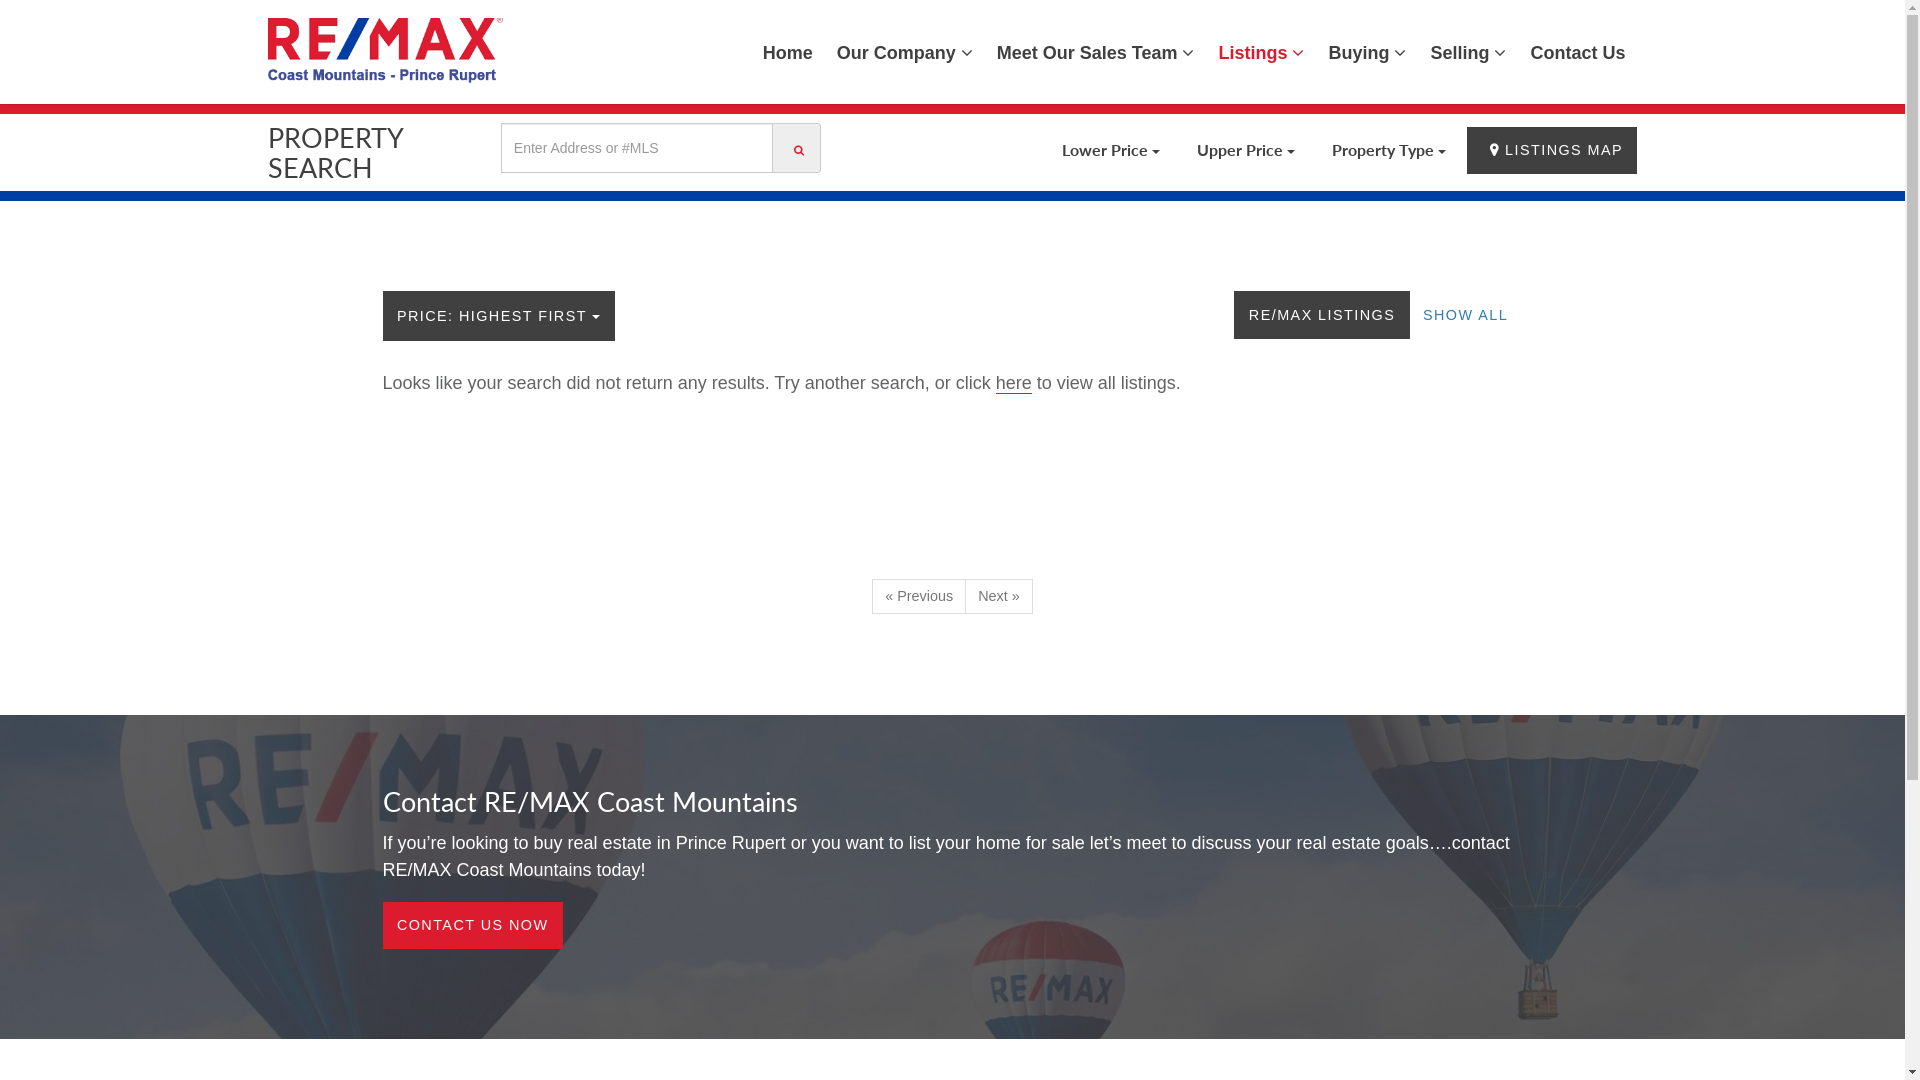 The height and width of the screenshot is (1080, 1920). What do you see at coordinates (1014, 384) in the screenshot?
I see `here` at bounding box center [1014, 384].